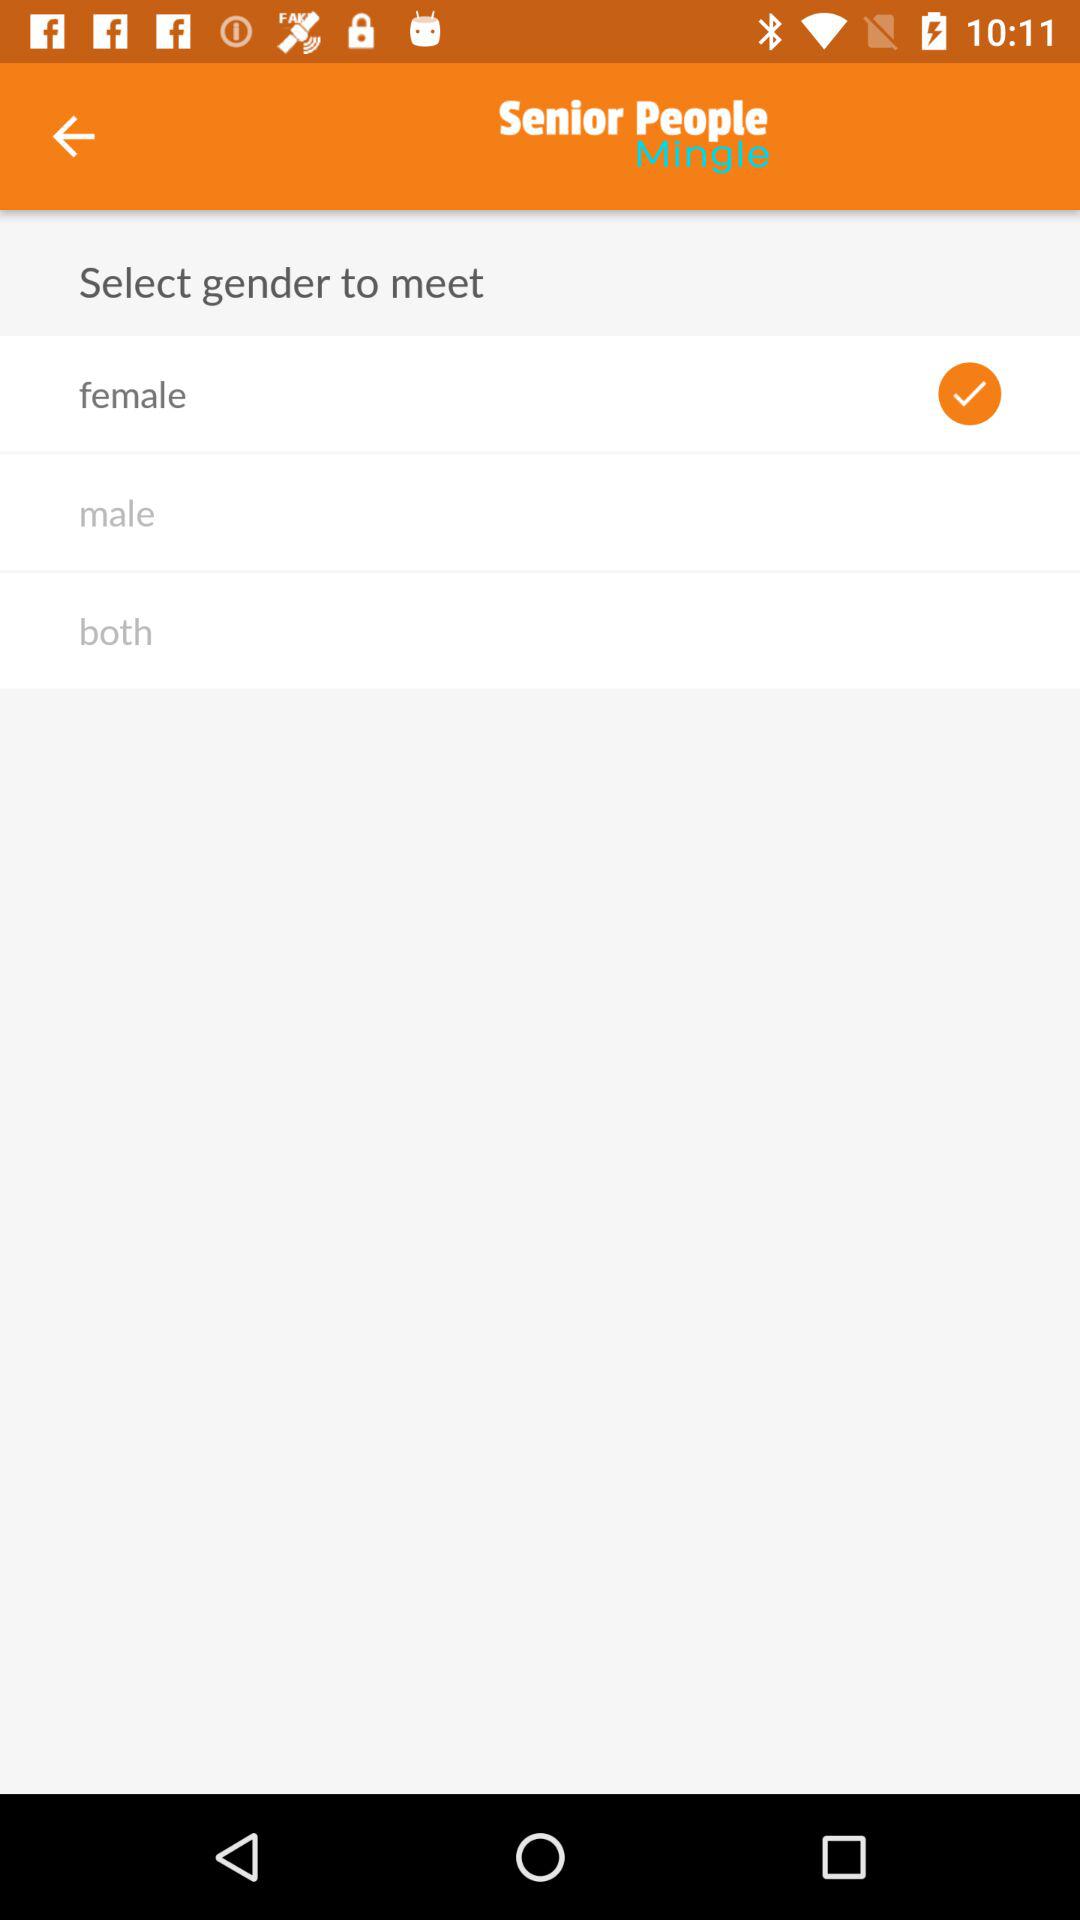 The height and width of the screenshot is (1920, 1080). I want to click on turn on both icon, so click(115, 630).